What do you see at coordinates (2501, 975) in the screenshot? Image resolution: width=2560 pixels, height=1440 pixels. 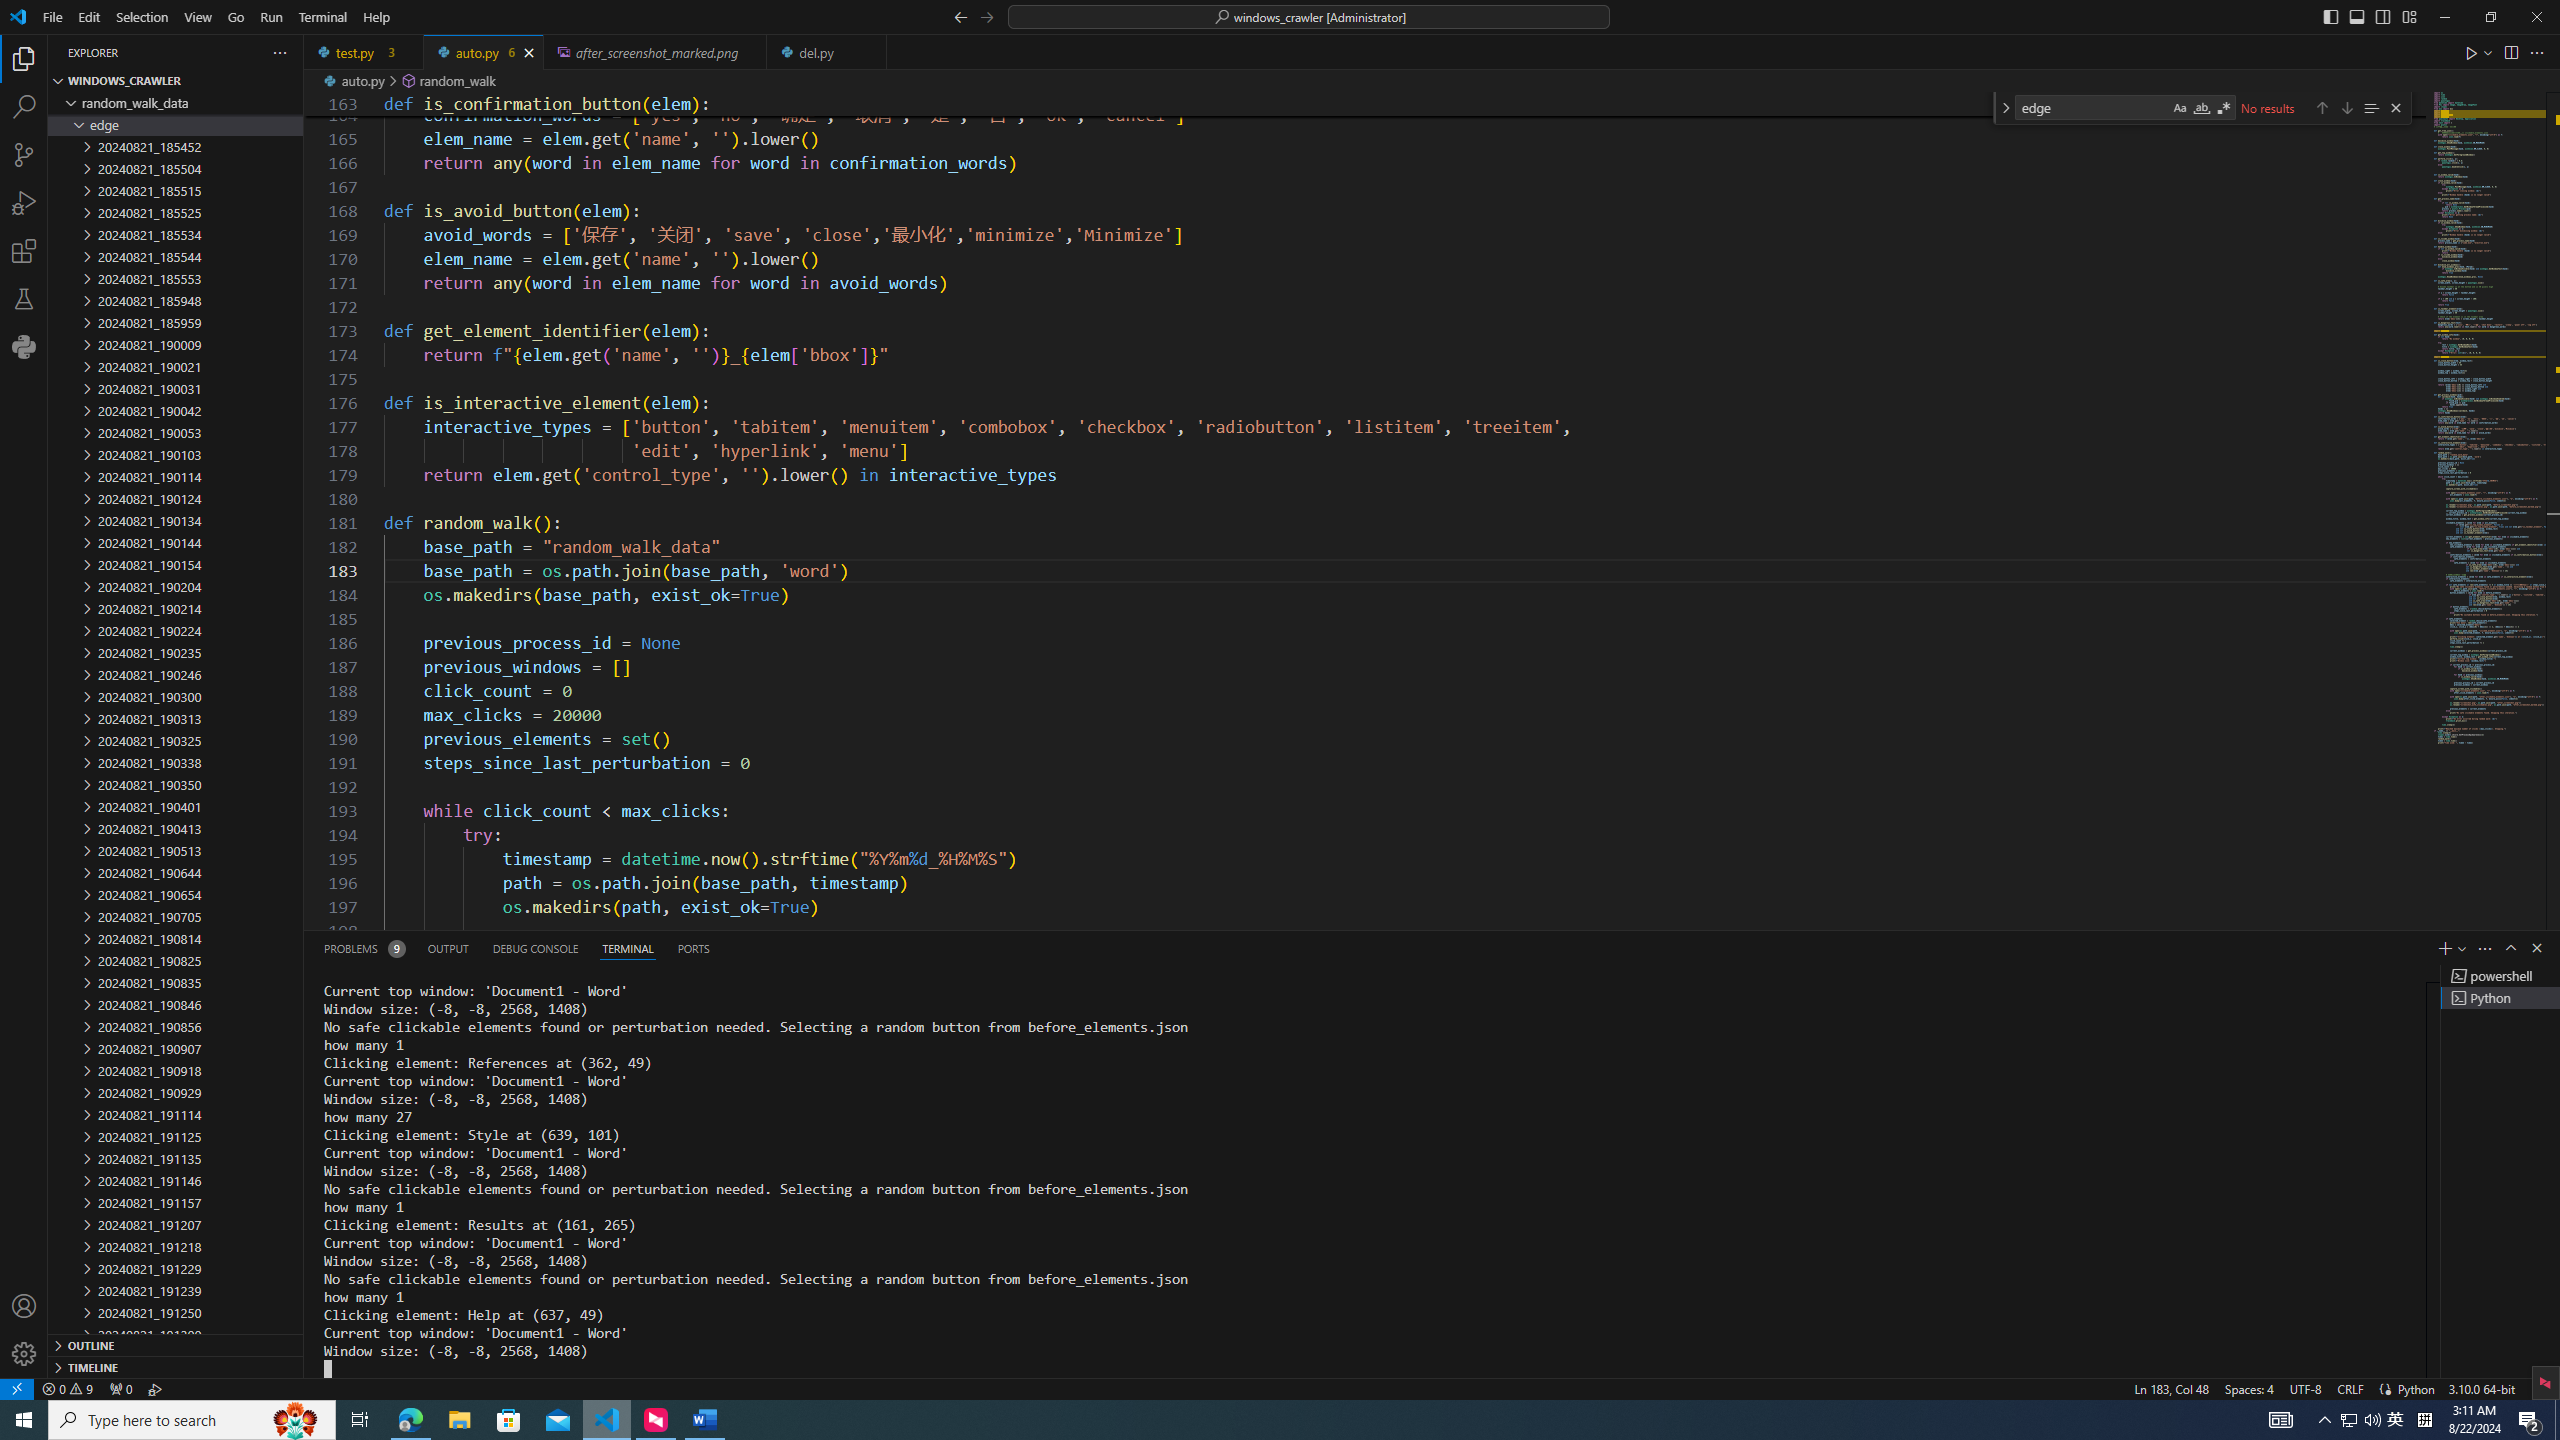 I see `Terminal 1 powershell` at bounding box center [2501, 975].